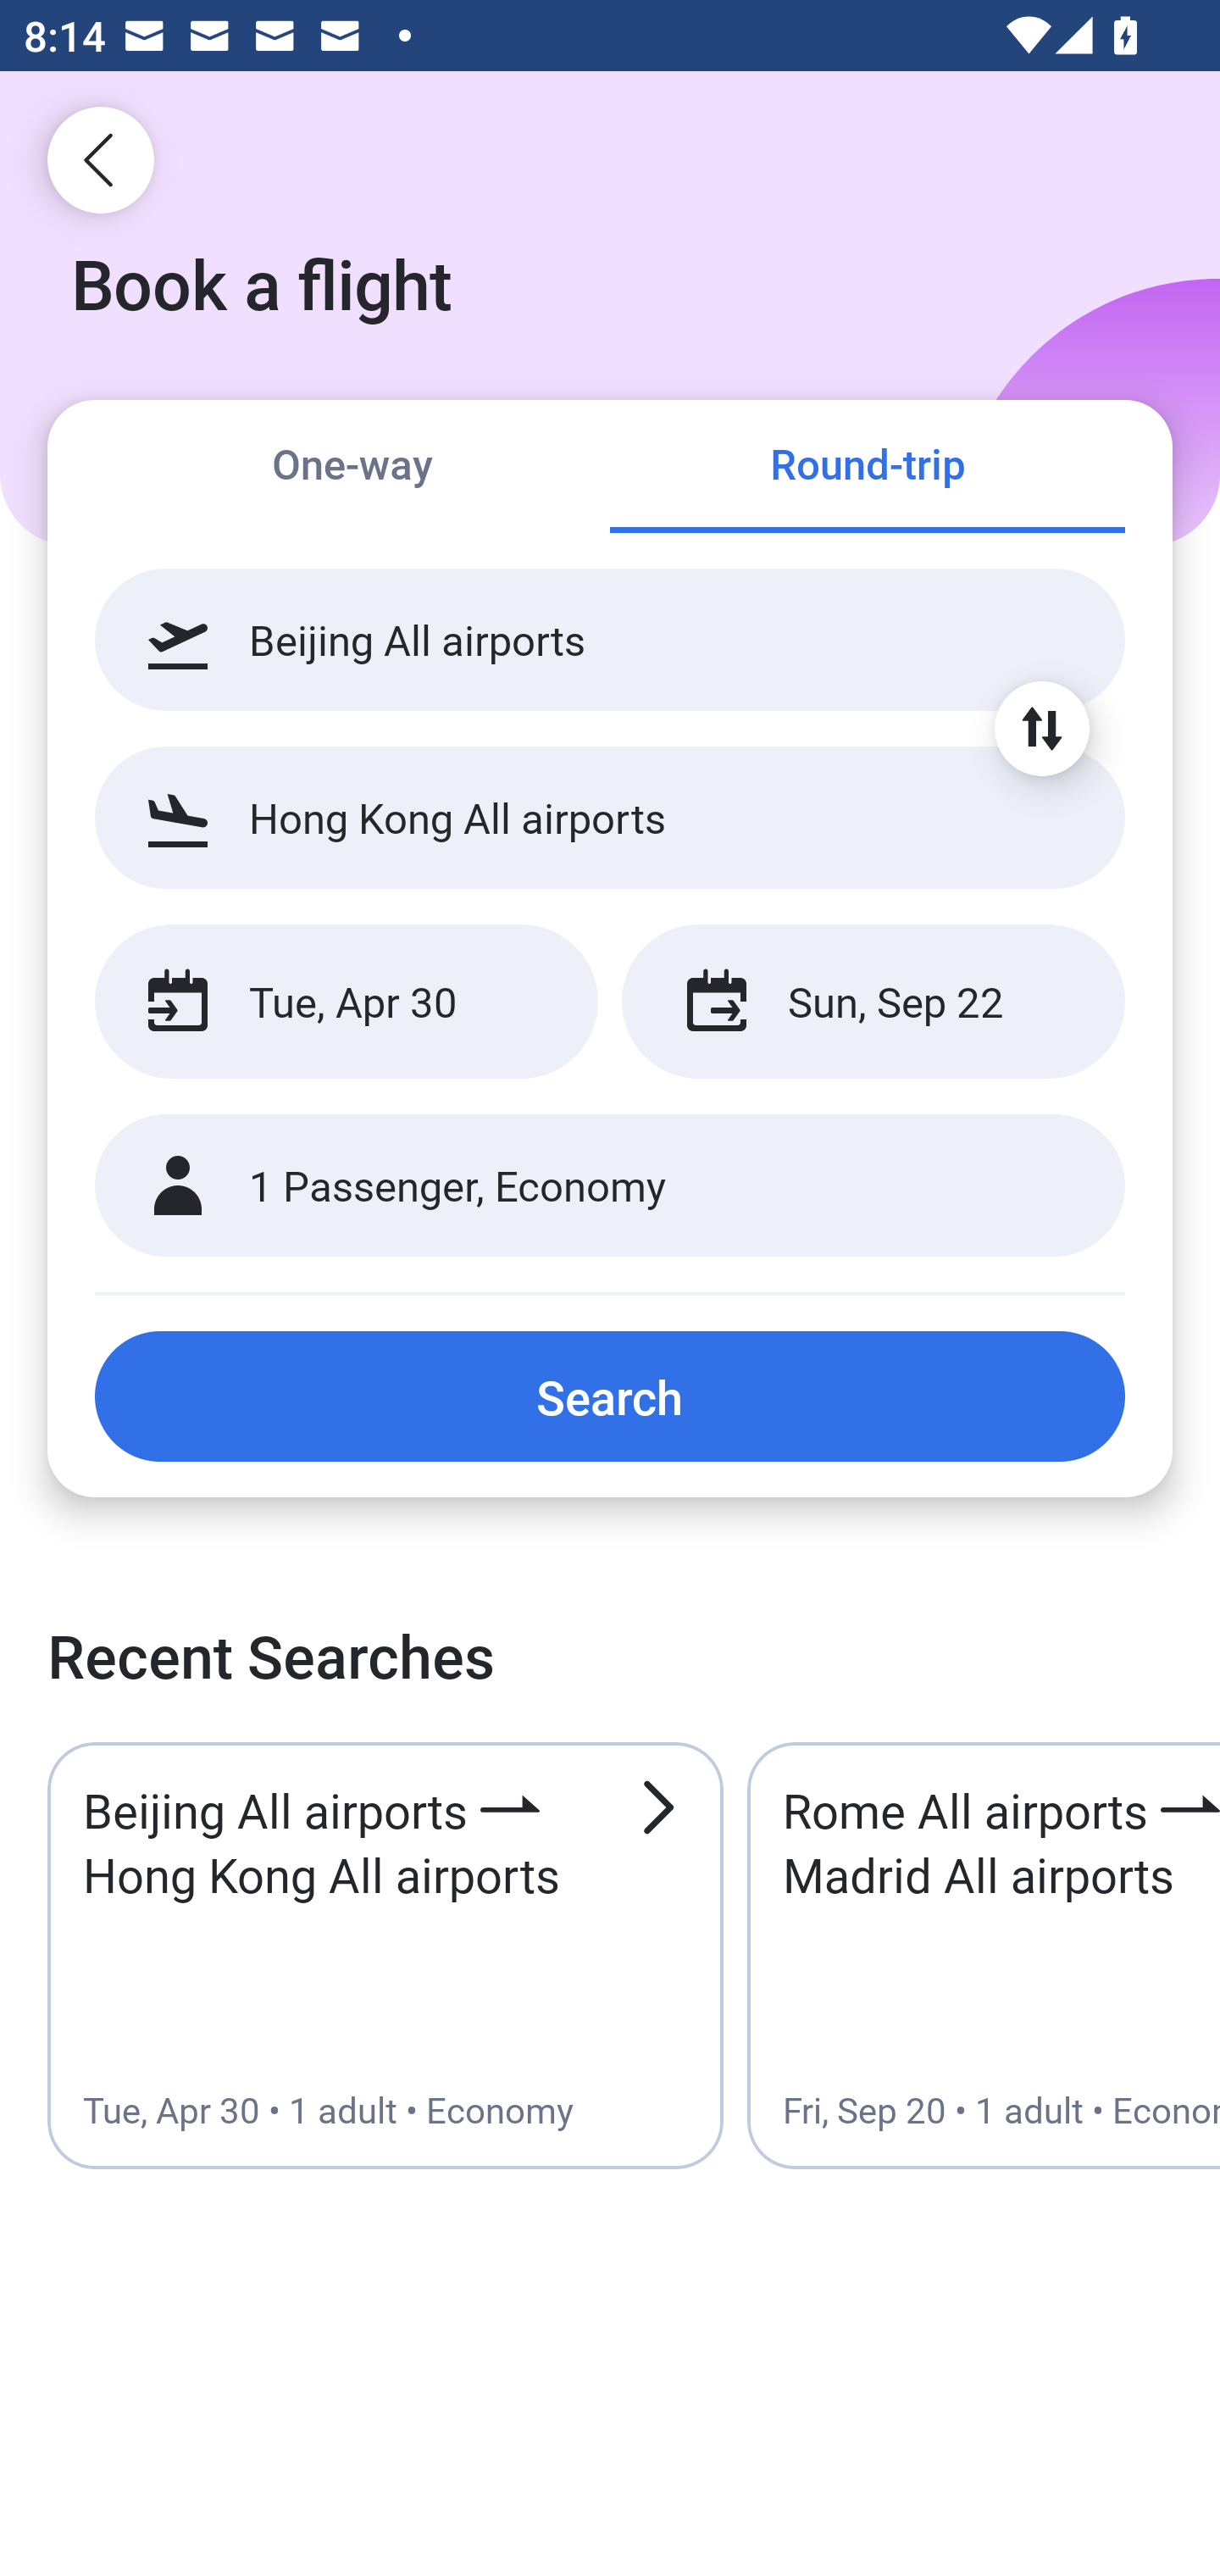 This screenshot has height=2576, width=1220. What do you see at coordinates (346, 1002) in the screenshot?
I see `Tue, Apr 30` at bounding box center [346, 1002].